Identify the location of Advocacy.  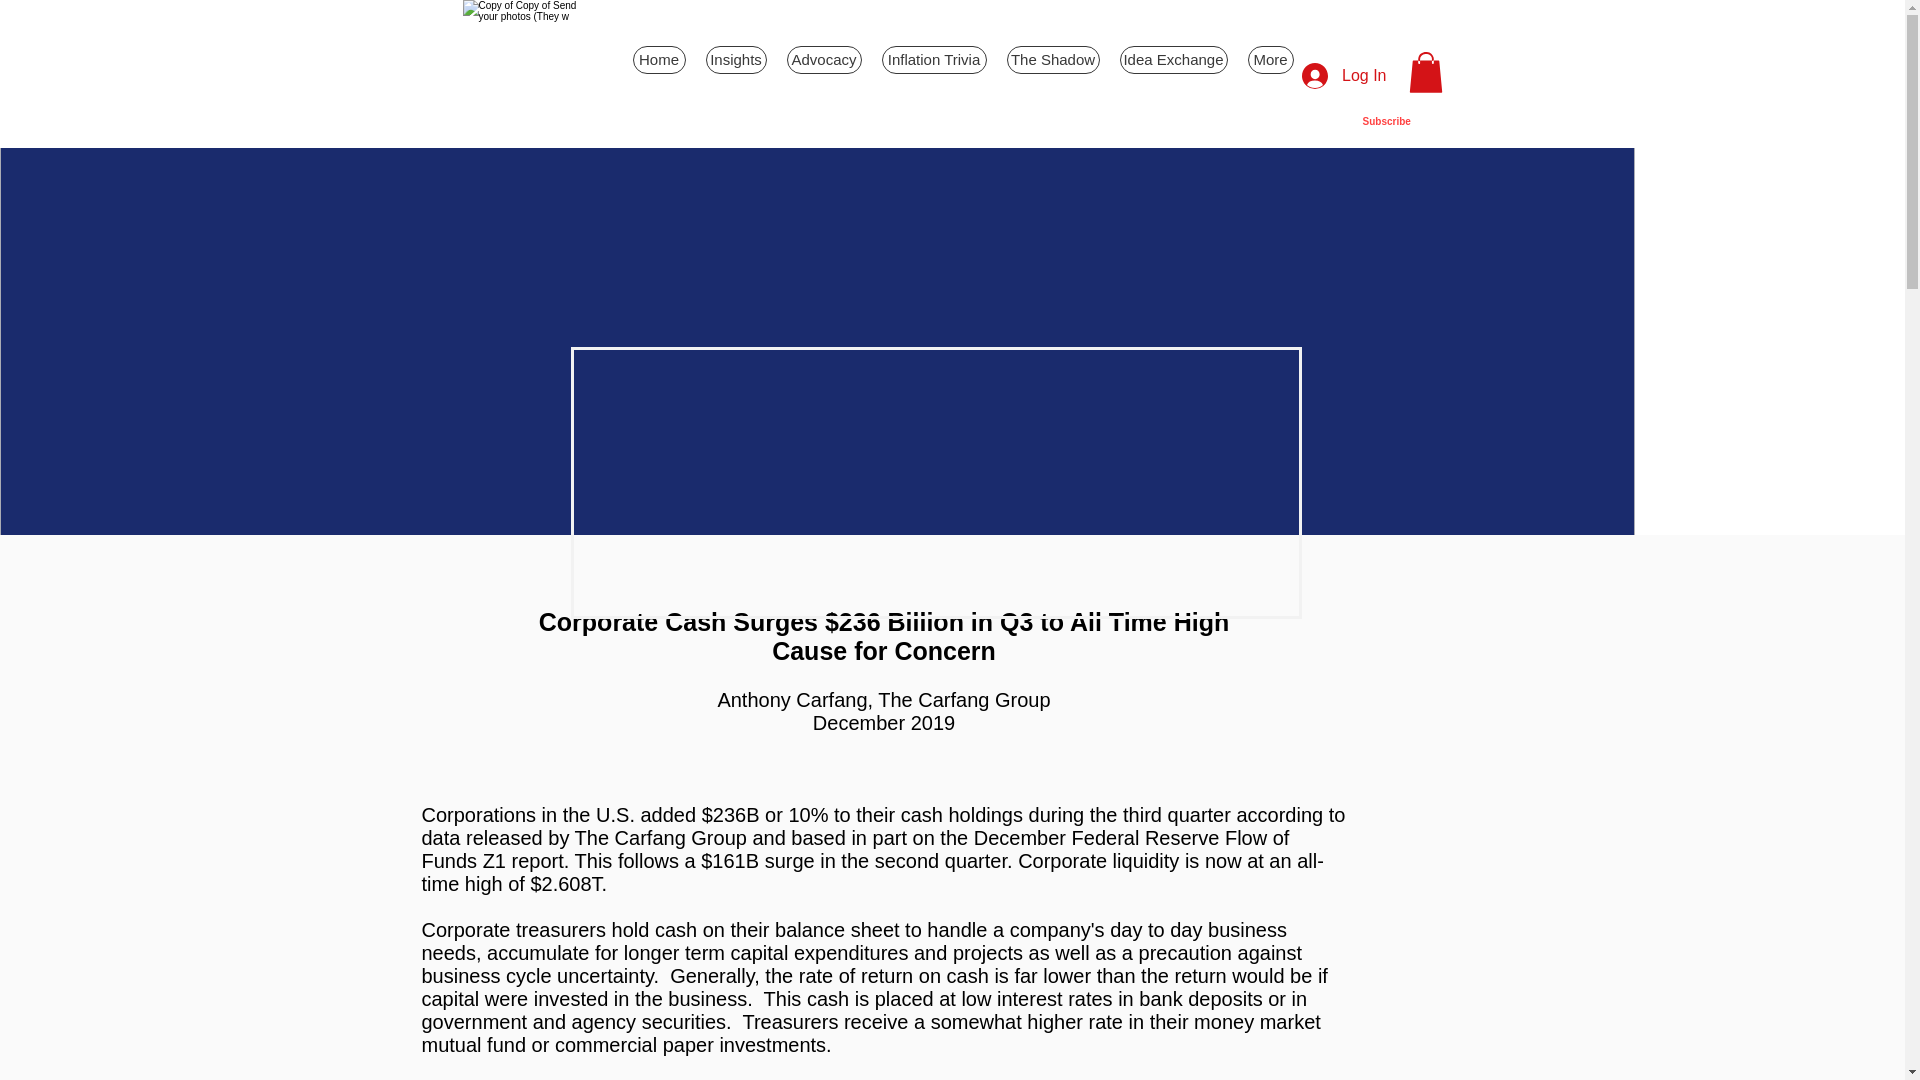
(822, 60).